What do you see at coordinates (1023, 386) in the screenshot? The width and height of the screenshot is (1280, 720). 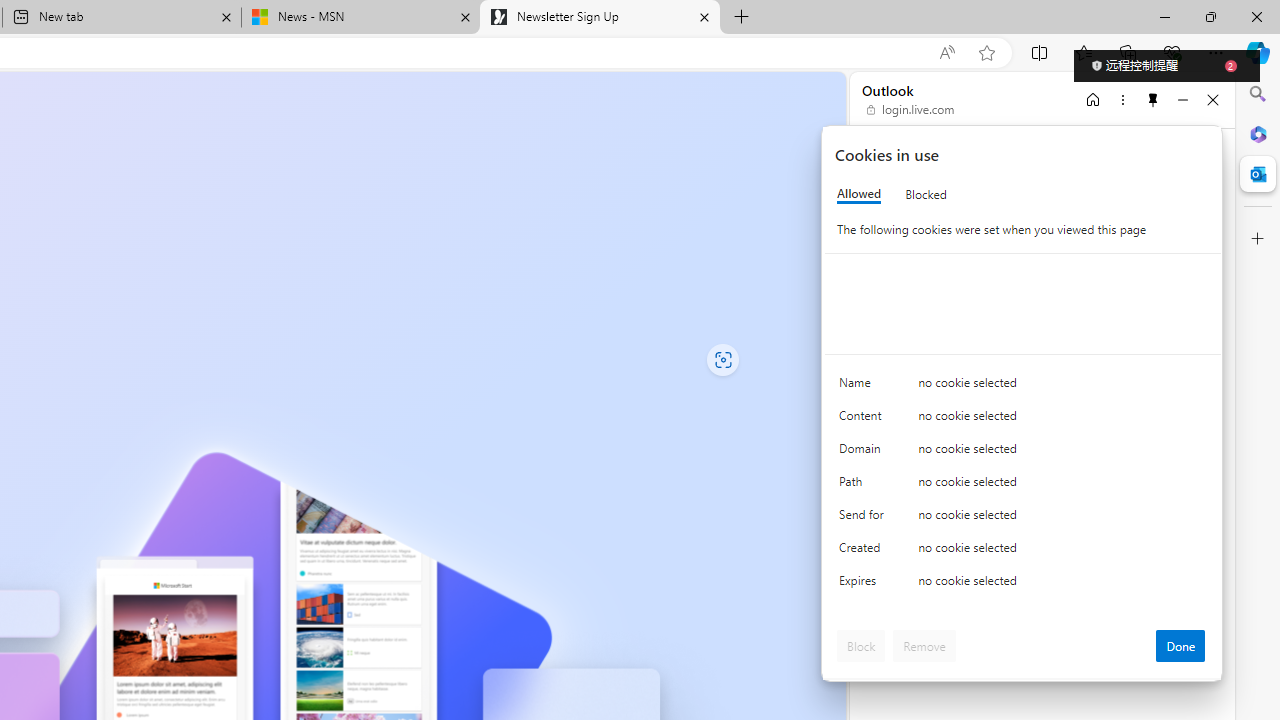 I see `Class: c0153 c0157 c0154` at bounding box center [1023, 386].